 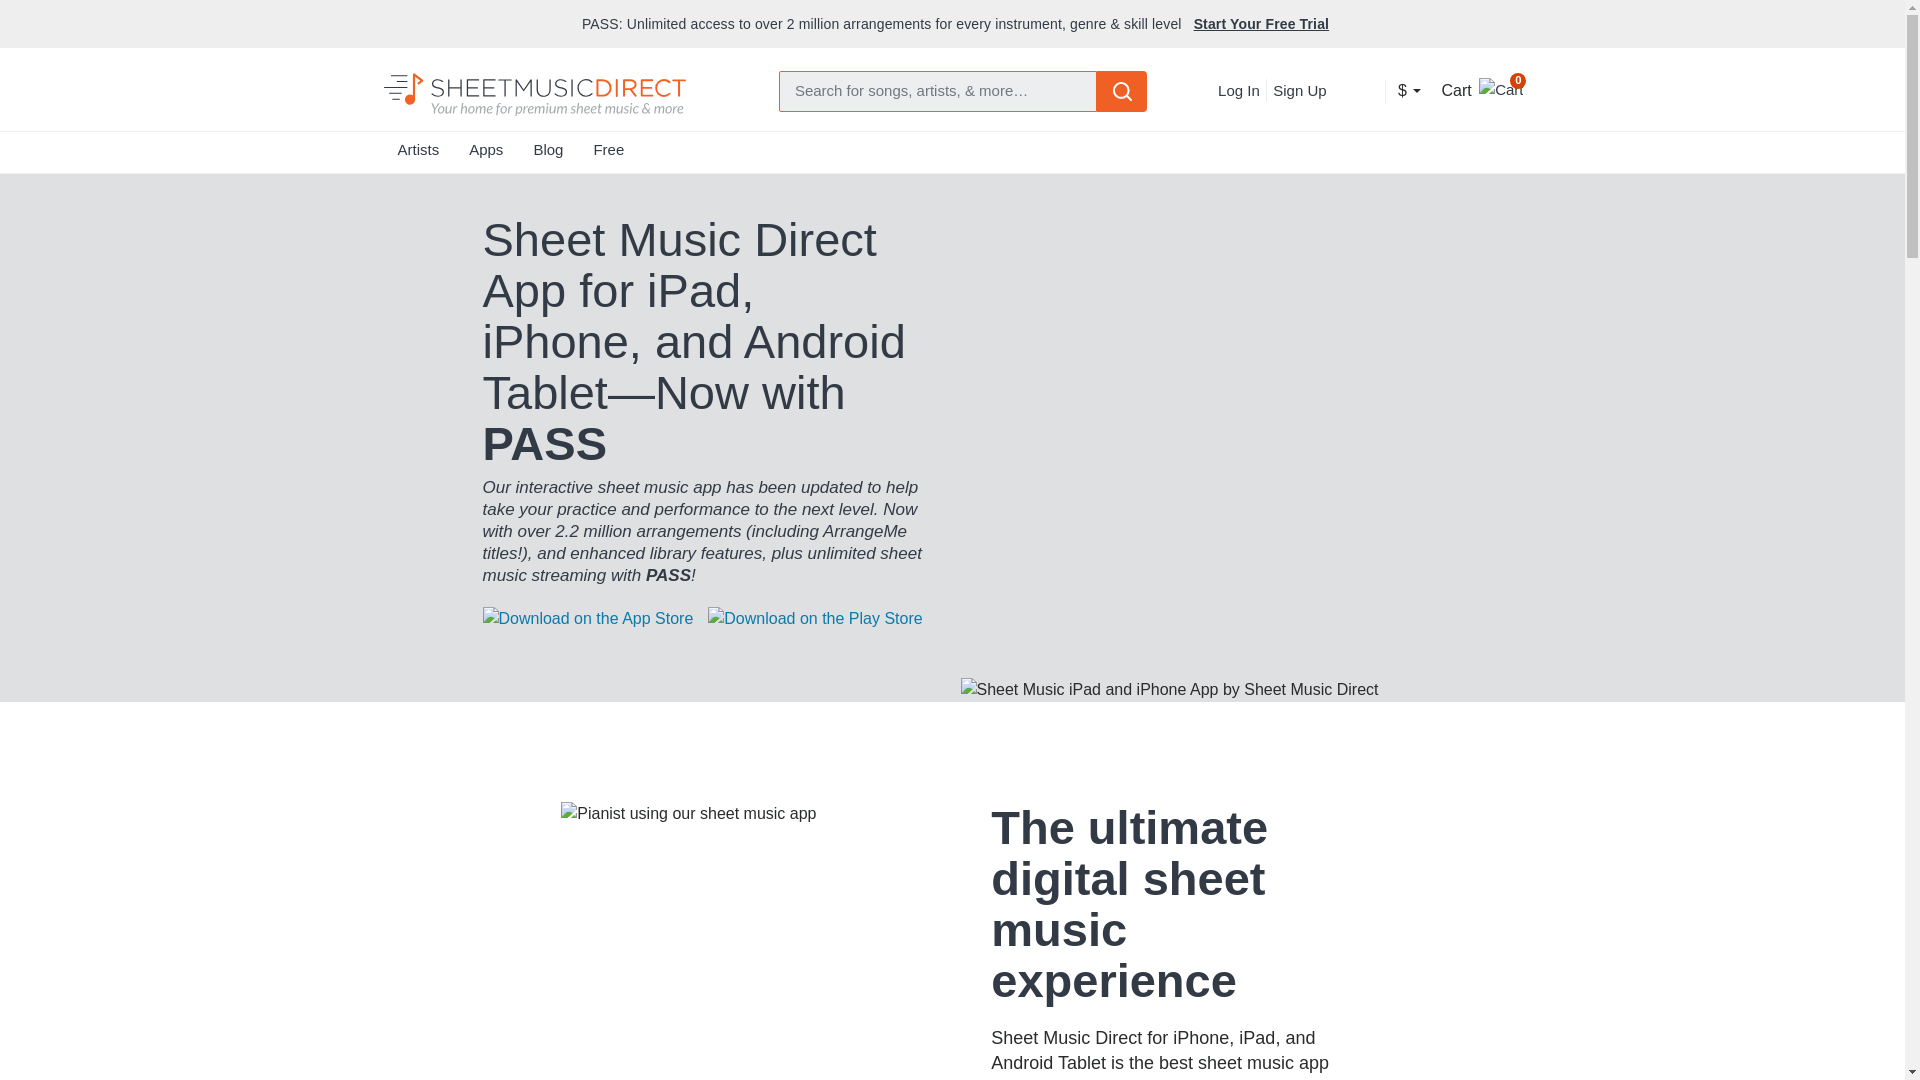 What do you see at coordinates (486, 154) in the screenshot?
I see `Apps` at bounding box center [486, 154].